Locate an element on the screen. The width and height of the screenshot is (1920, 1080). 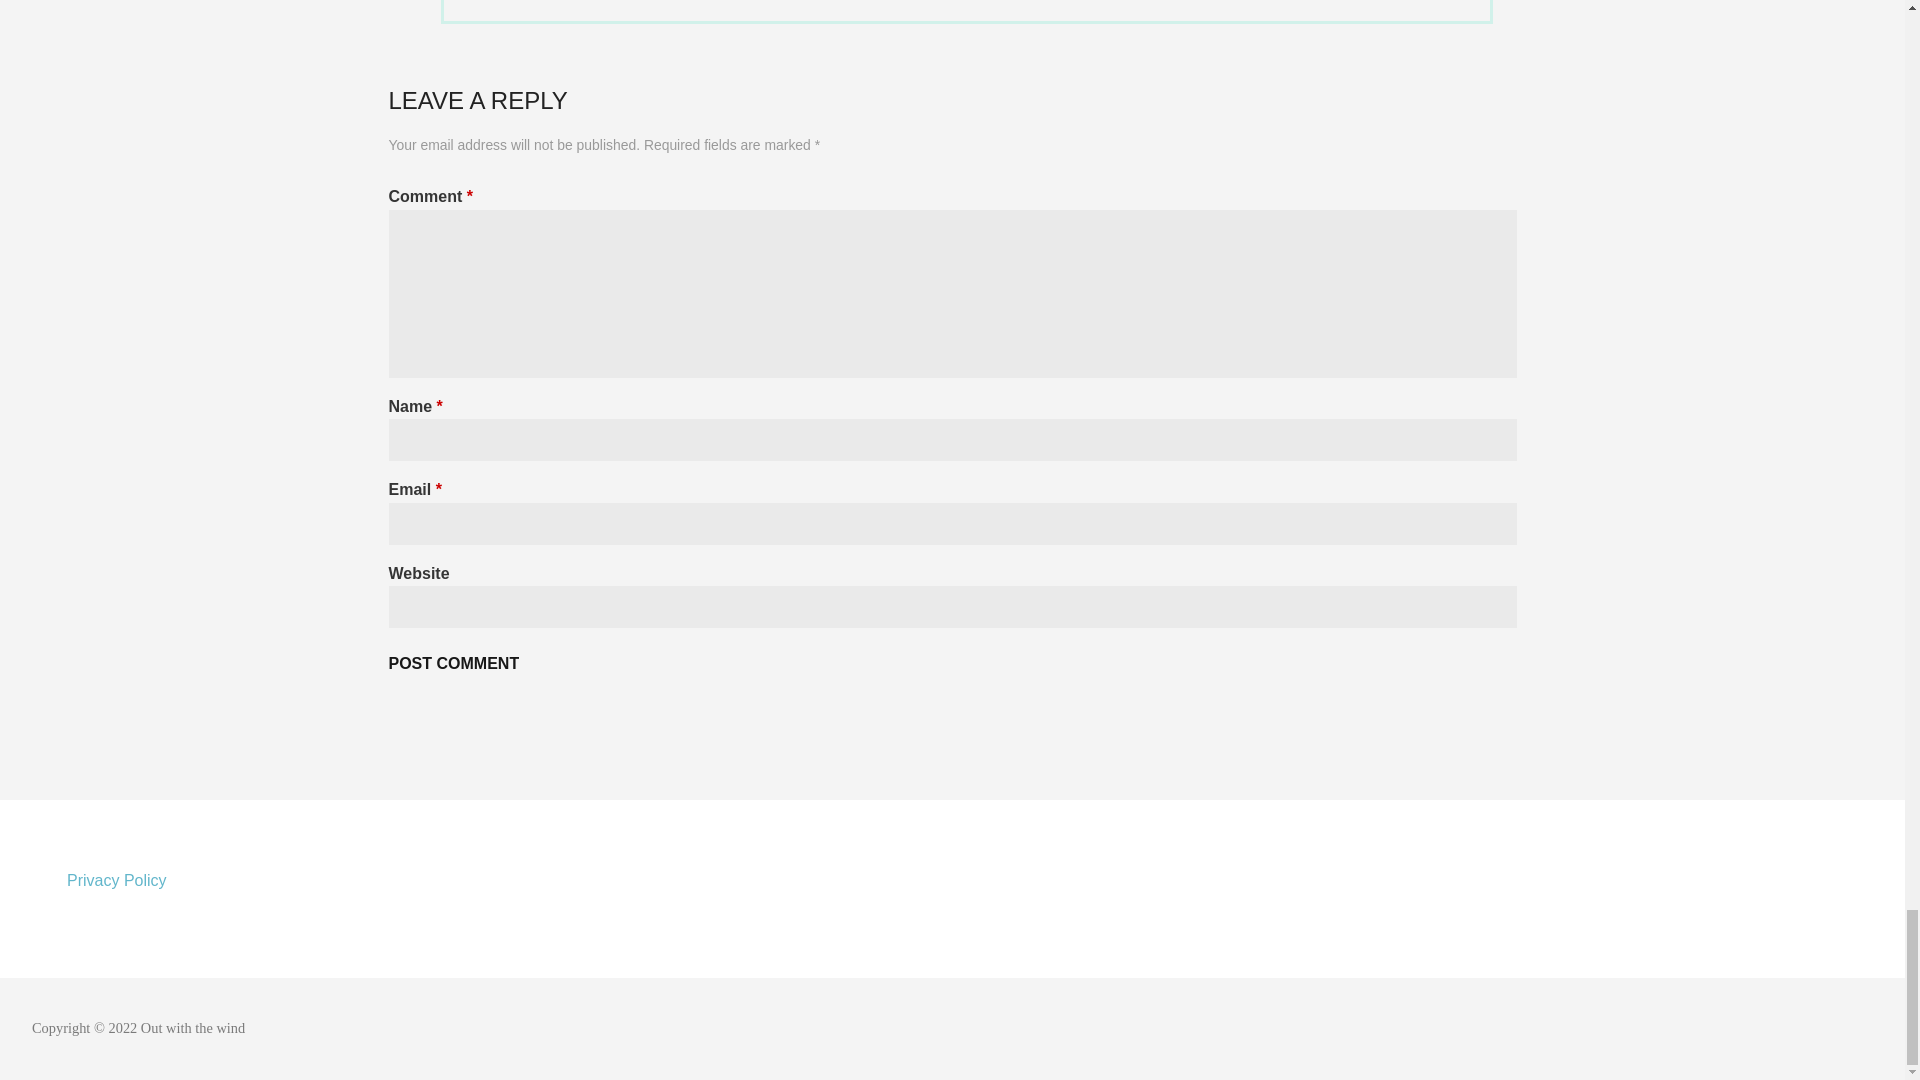
Privacy Policy is located at coordinates (117, 880).